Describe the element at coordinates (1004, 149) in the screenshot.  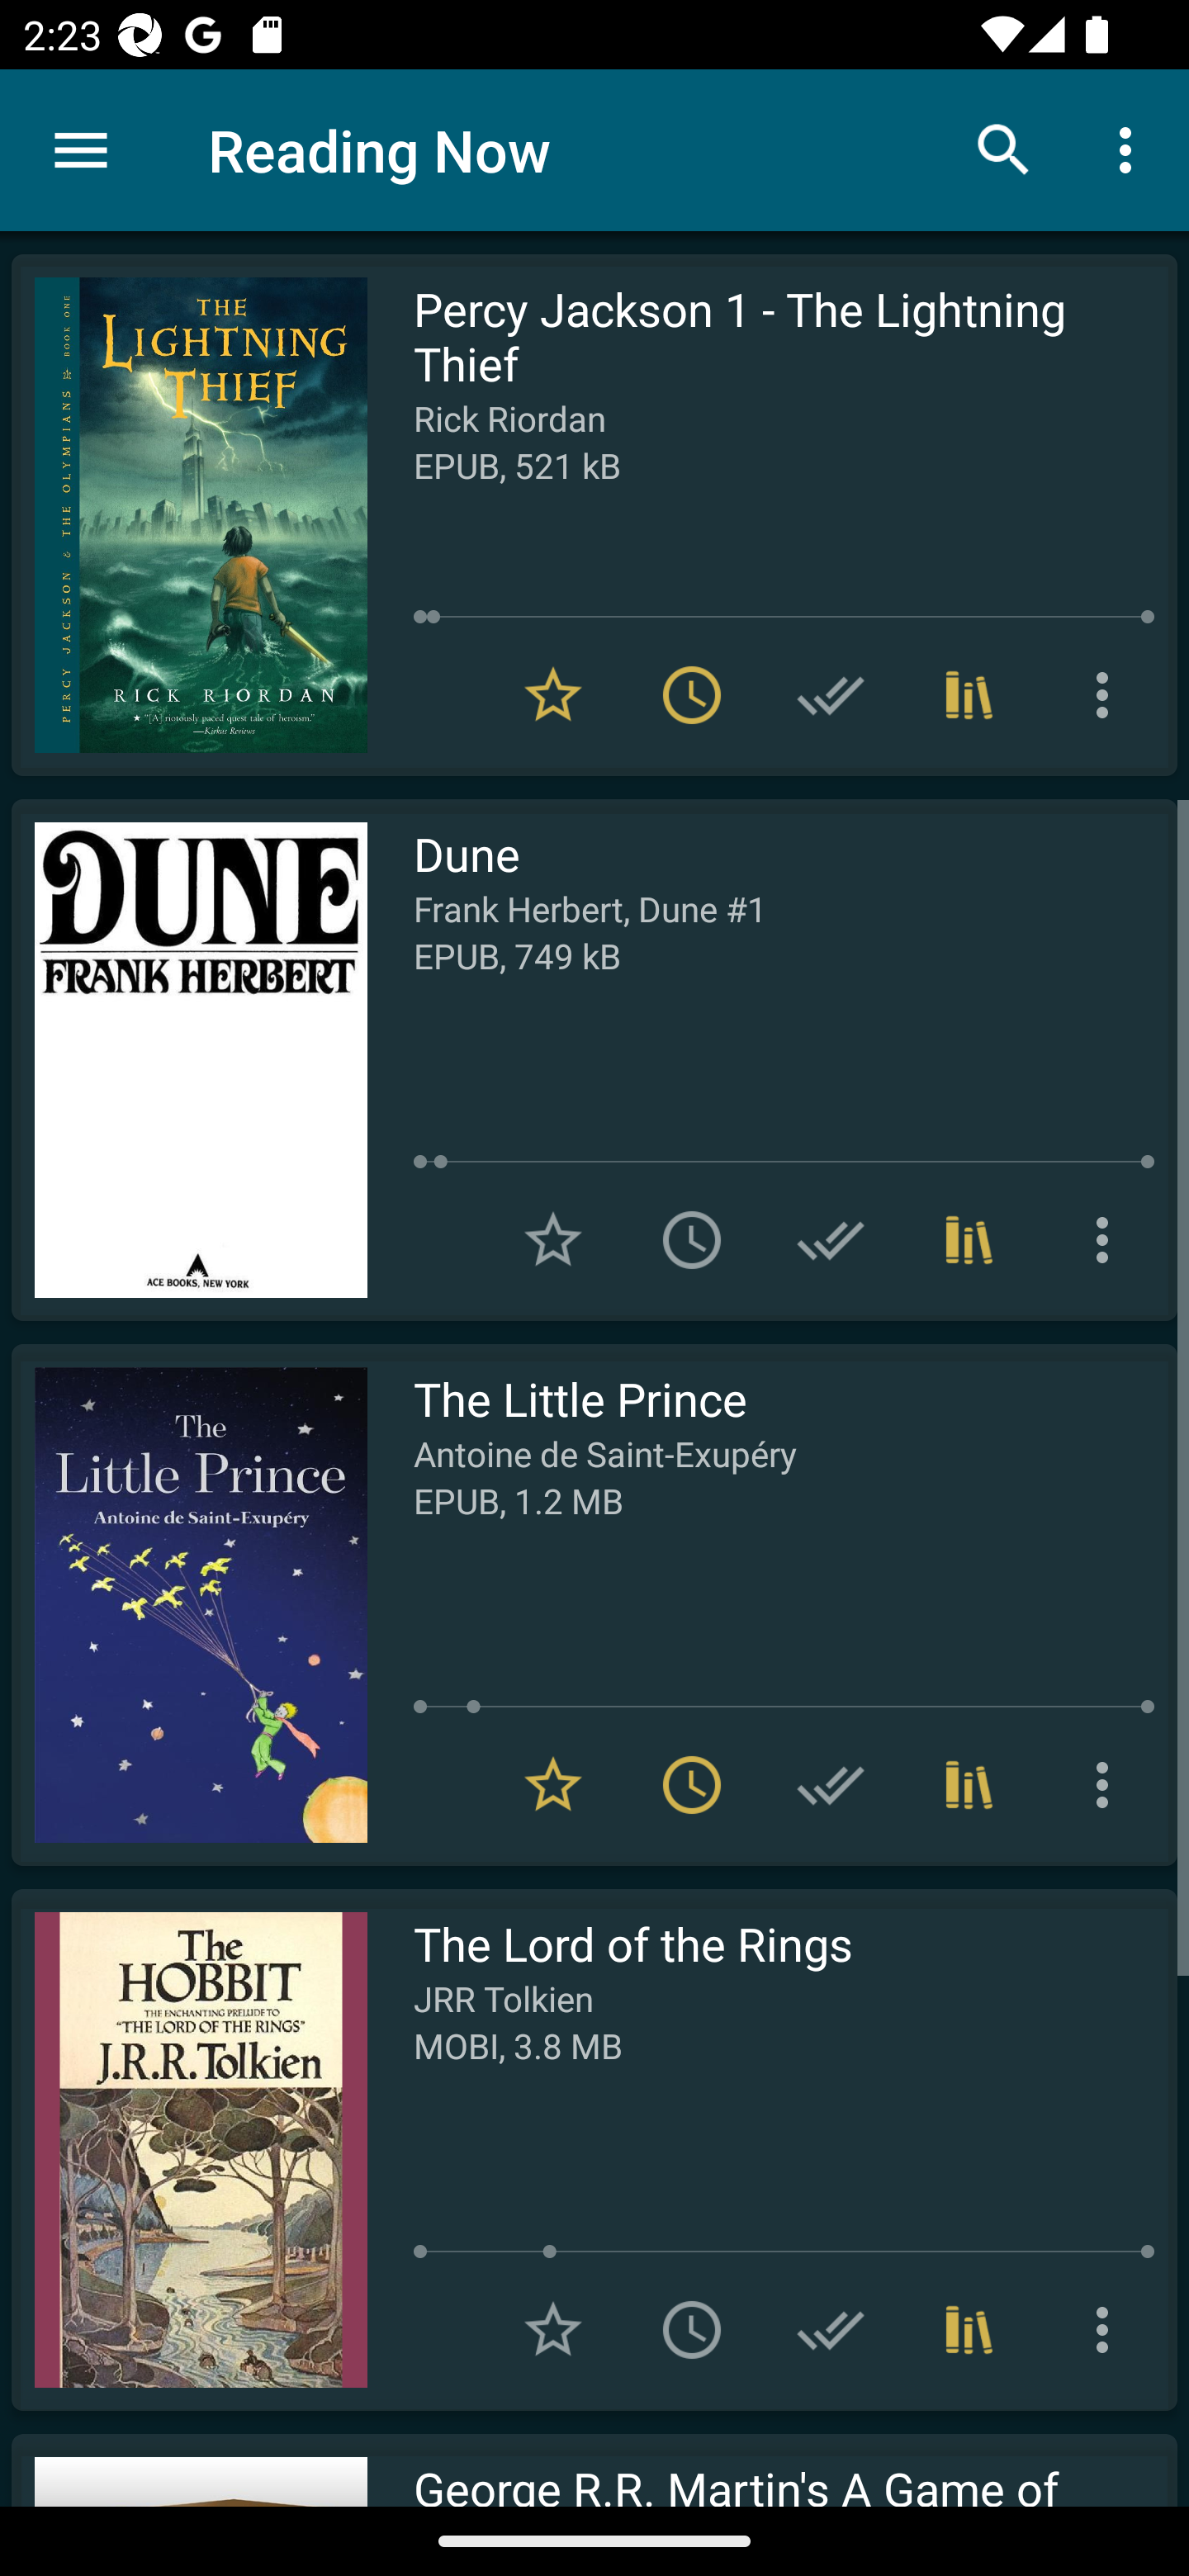
I see `Search books & documents` at that location.